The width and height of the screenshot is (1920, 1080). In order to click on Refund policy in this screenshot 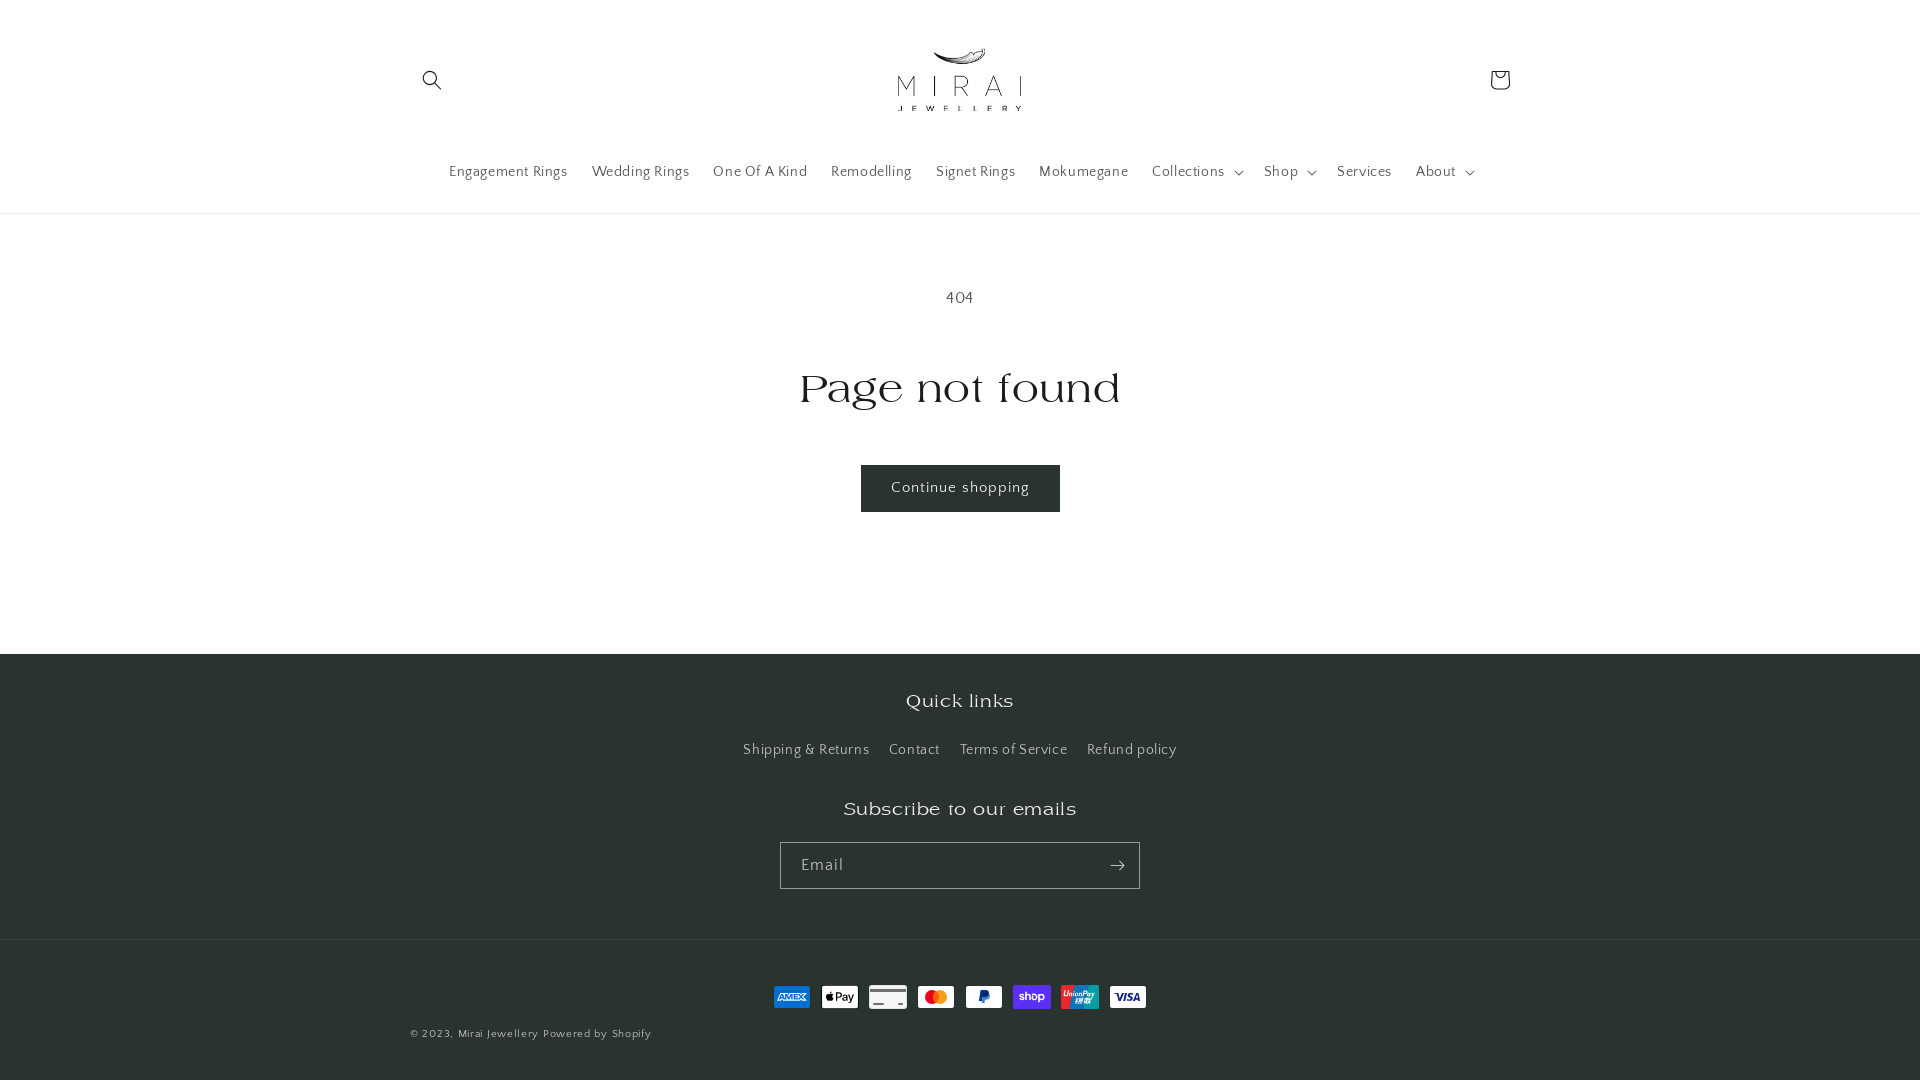, I will do `click(1132, 750)`.